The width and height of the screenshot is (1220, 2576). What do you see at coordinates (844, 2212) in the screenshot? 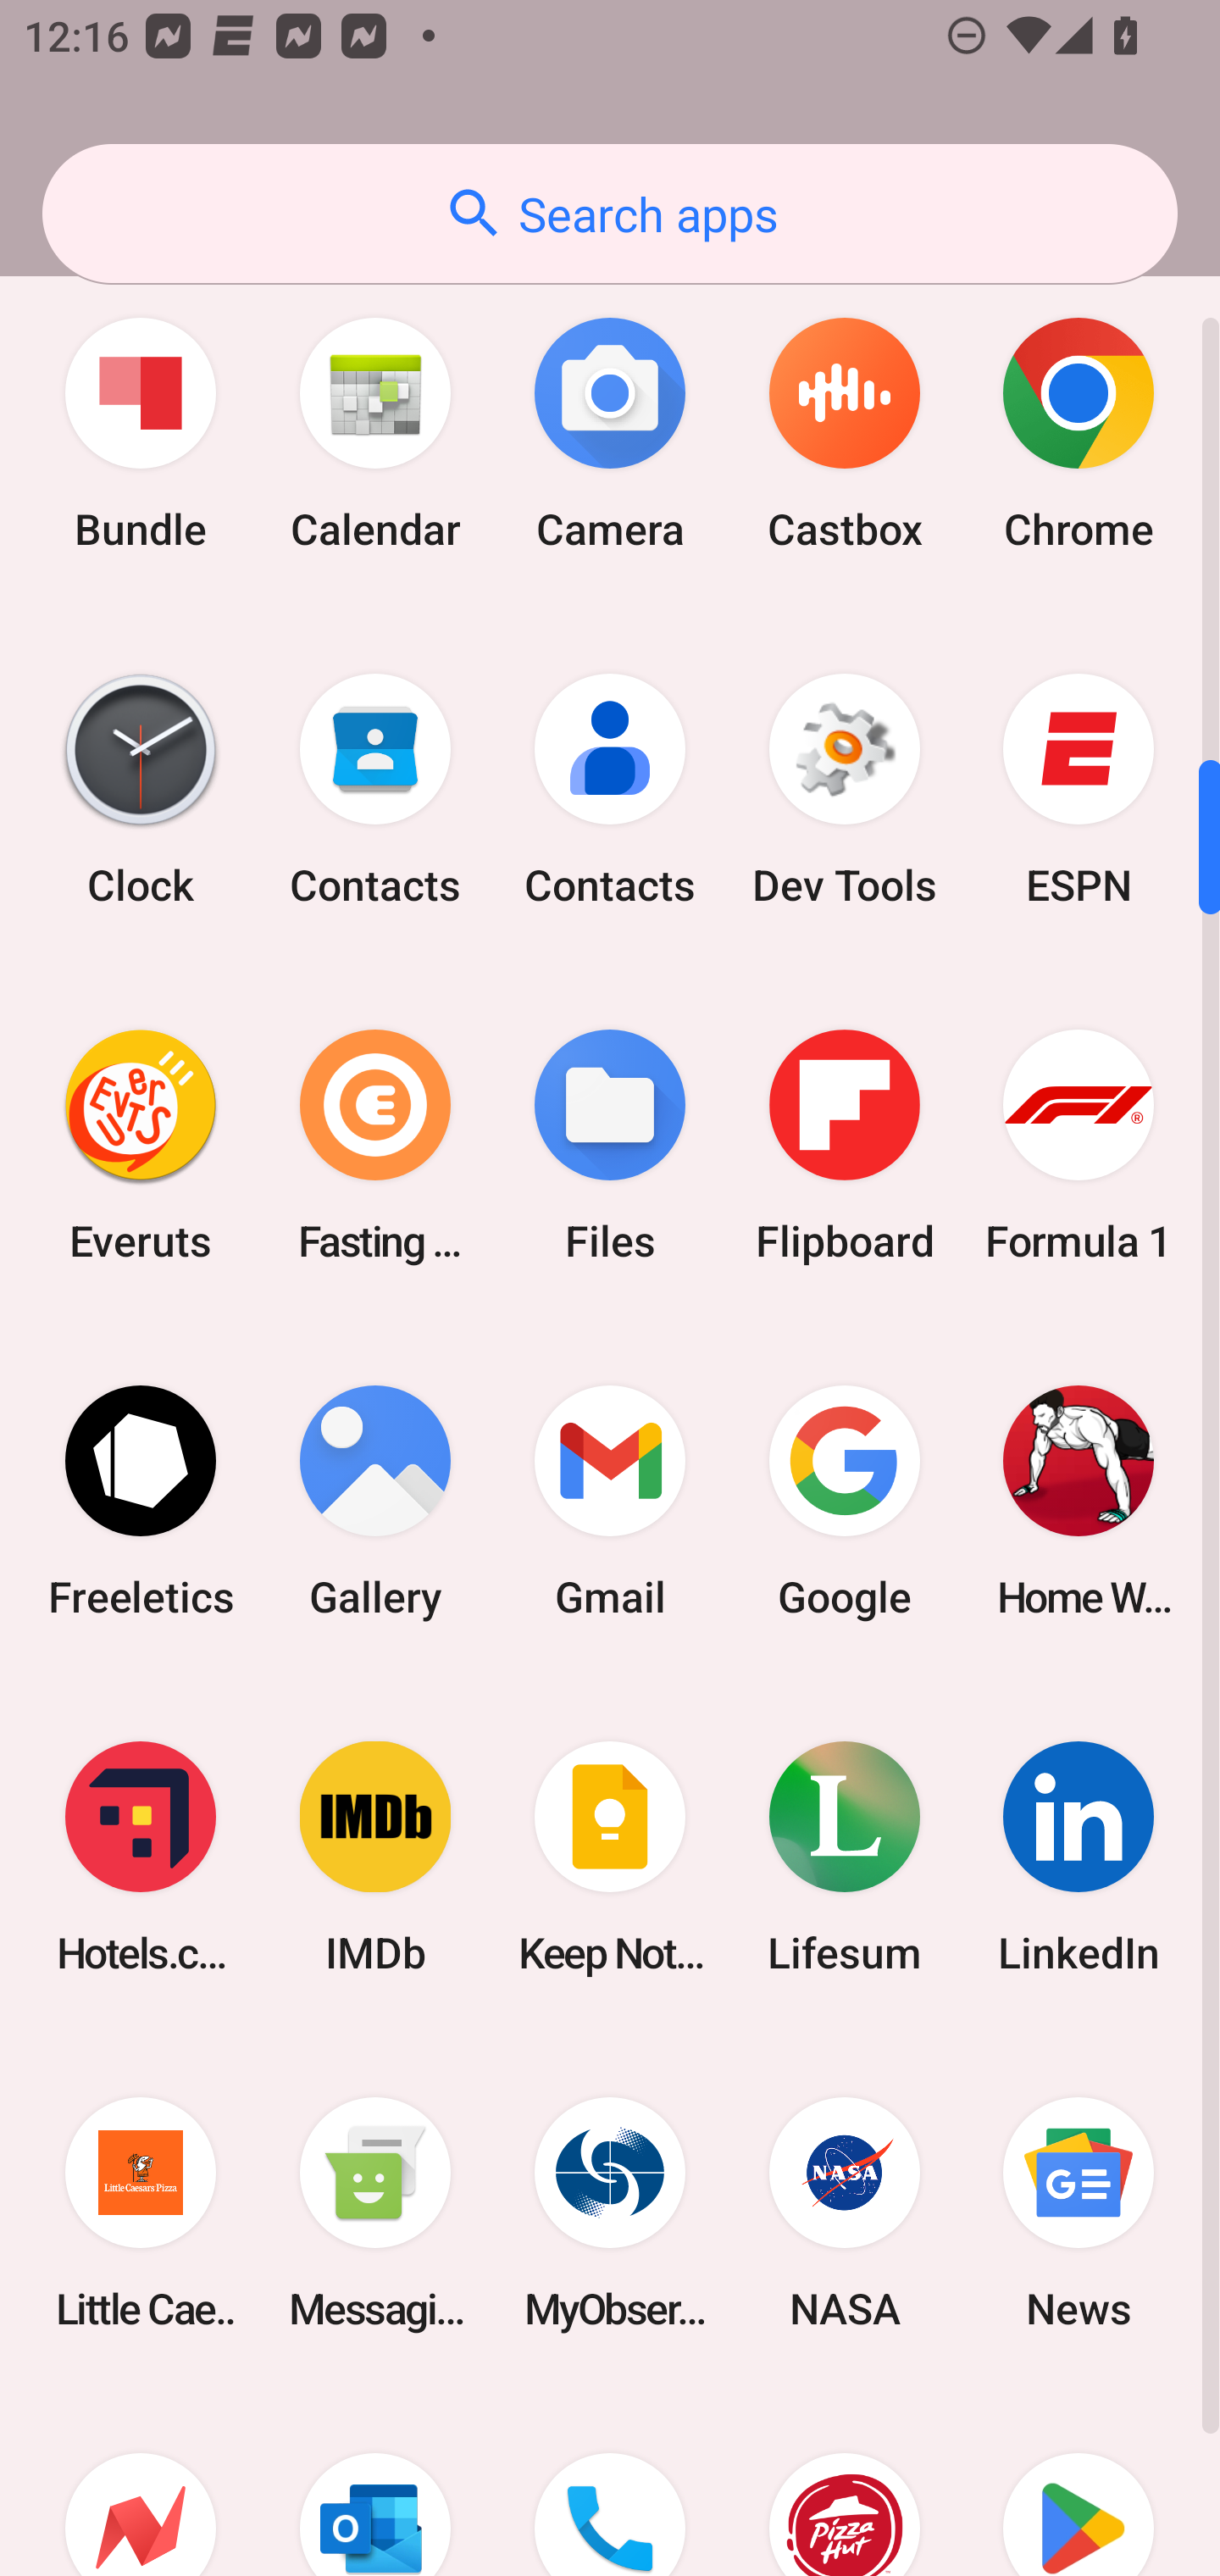
I see `NASA` at bounding box center [844, 2212].